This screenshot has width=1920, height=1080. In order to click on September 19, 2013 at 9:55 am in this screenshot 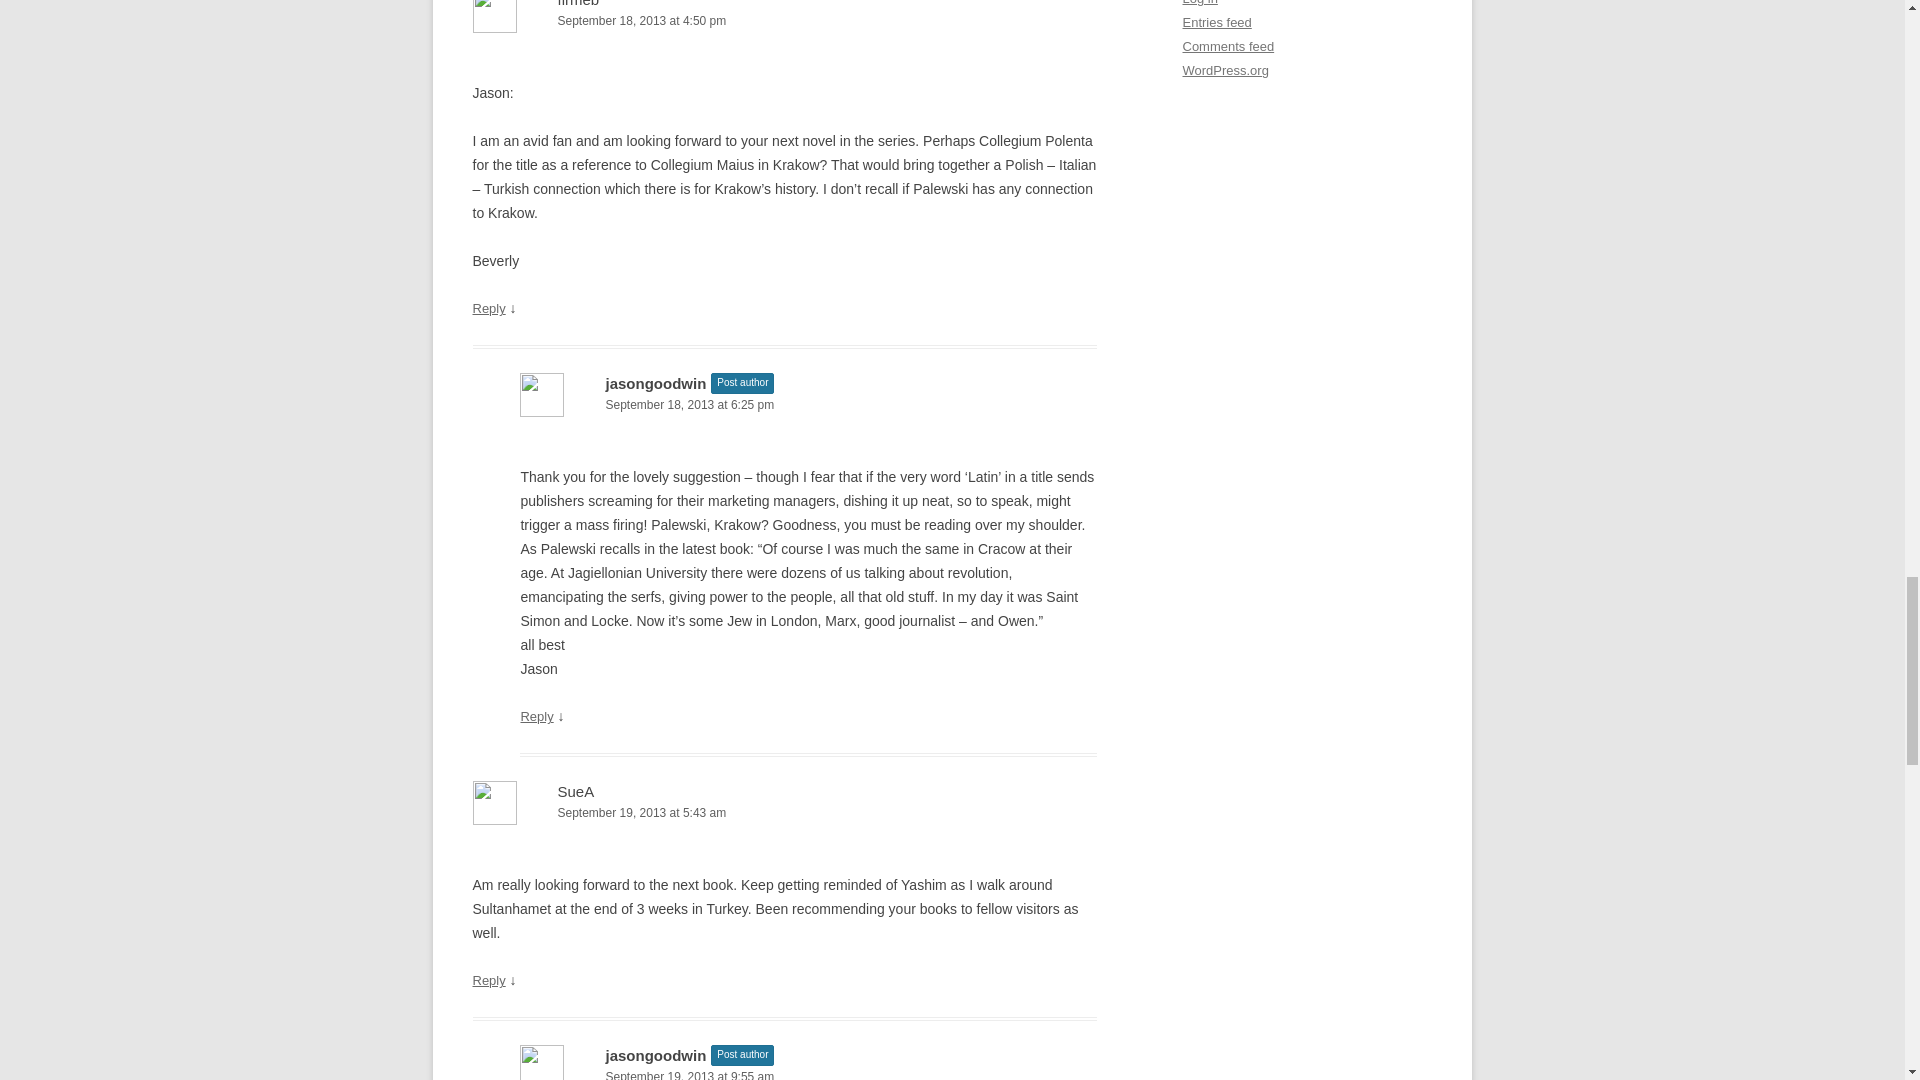, I will do `click(808, 1074)`.